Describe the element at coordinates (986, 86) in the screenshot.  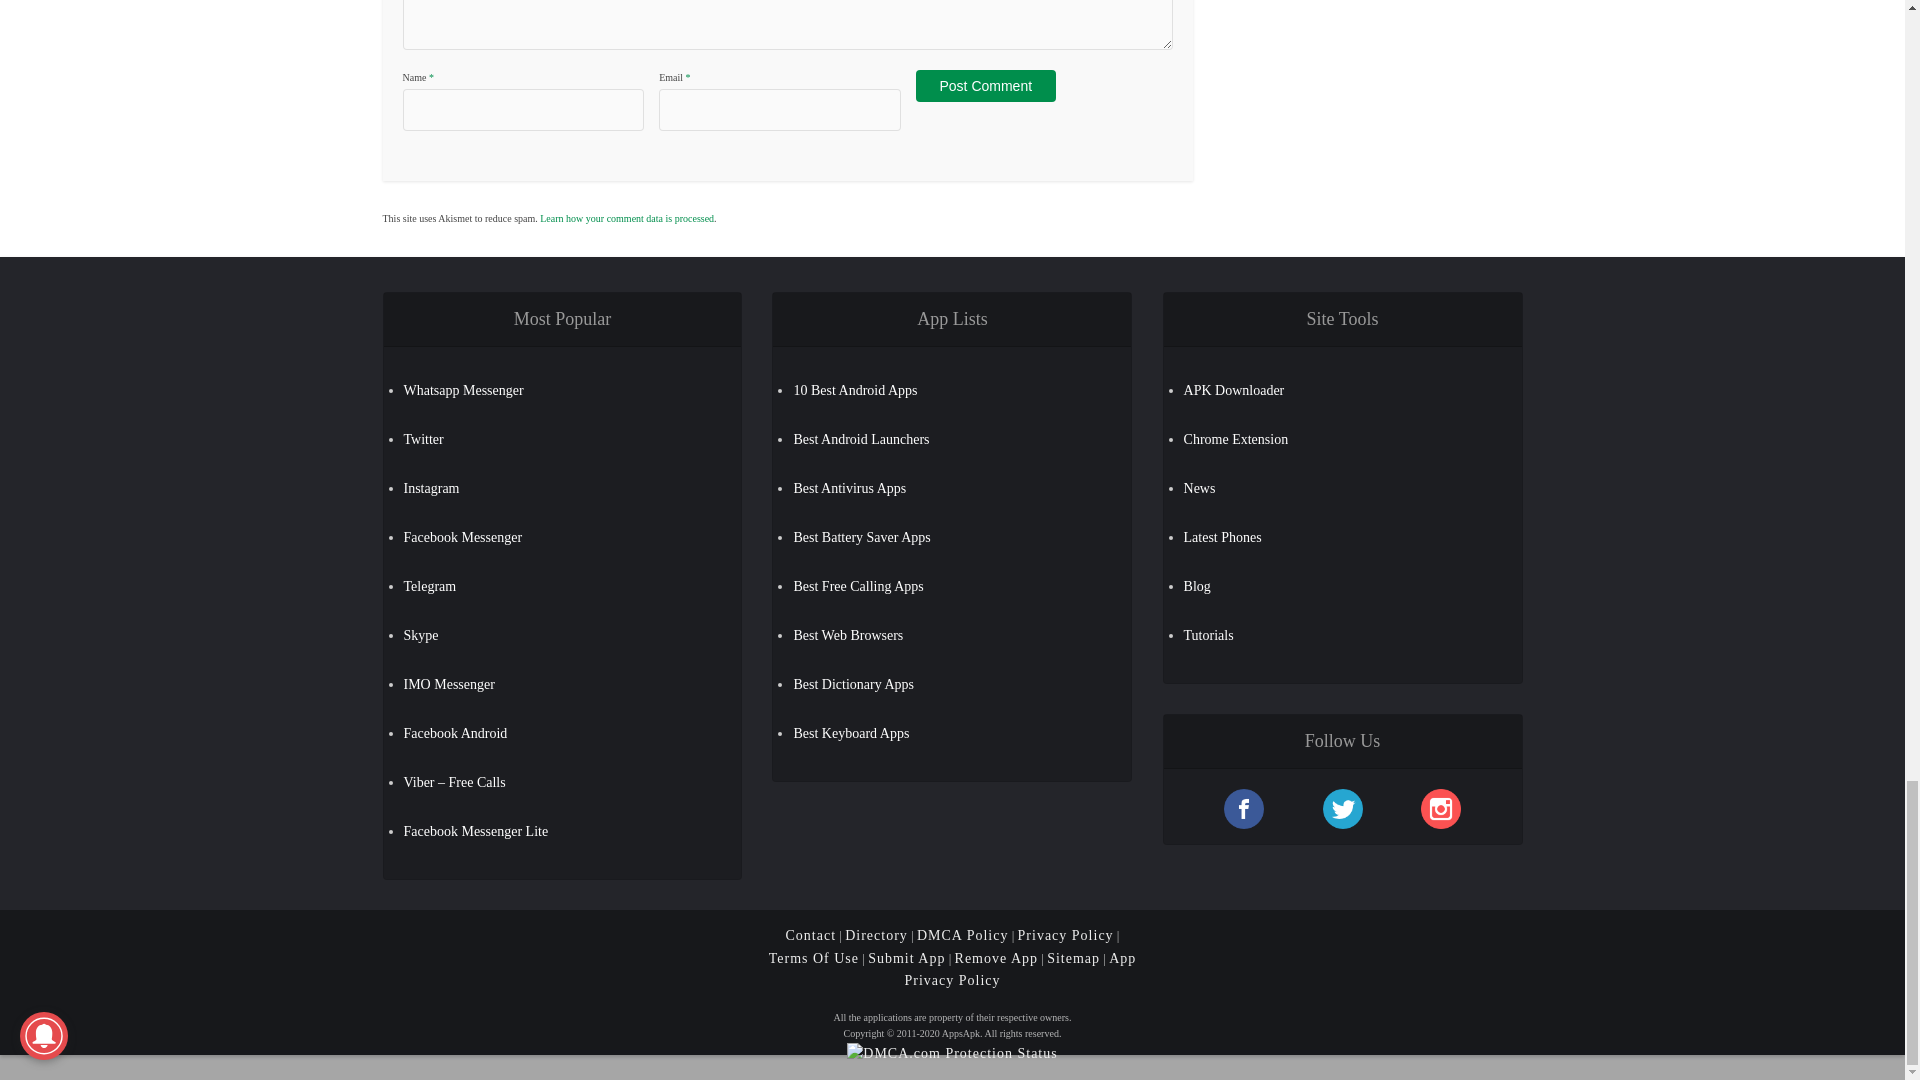
I see `Post Comment` at that location.